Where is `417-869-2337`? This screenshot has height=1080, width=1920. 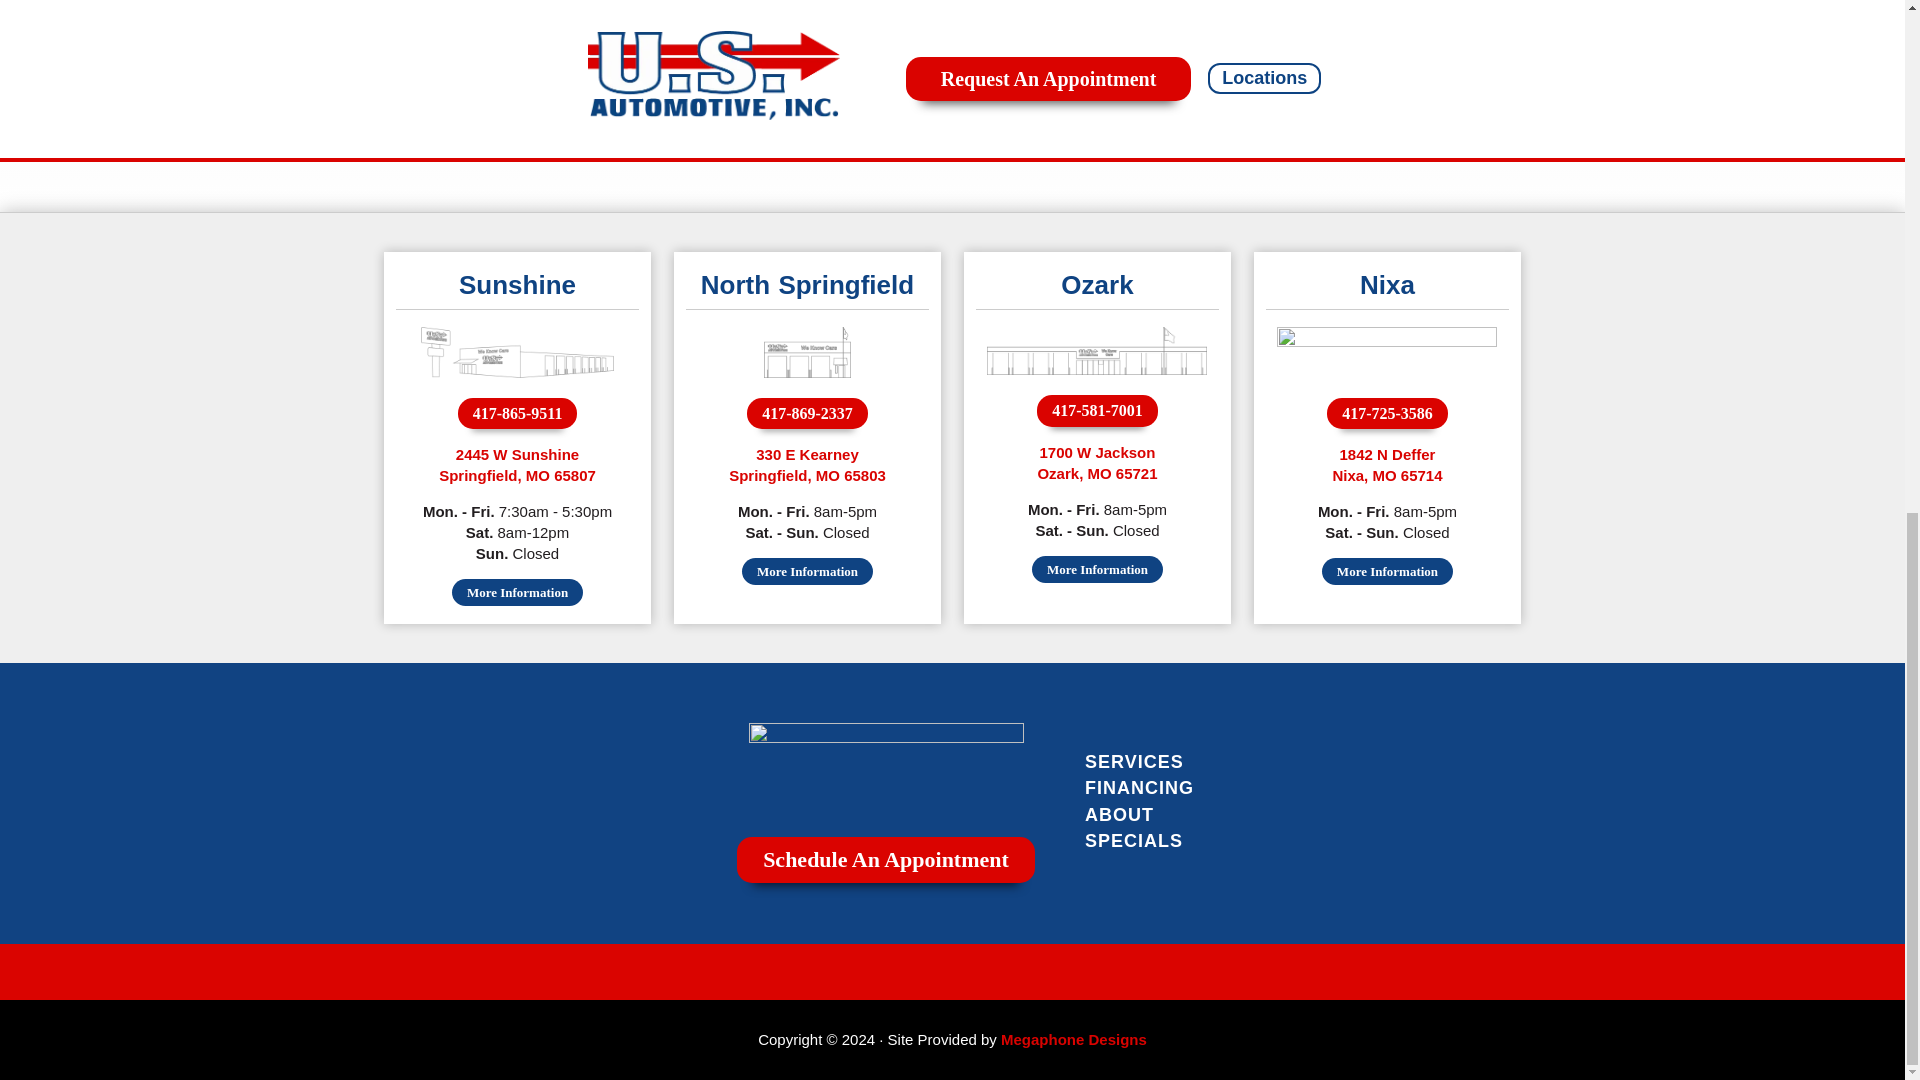 417-869-2337 is located at coordinates (1386, 413).